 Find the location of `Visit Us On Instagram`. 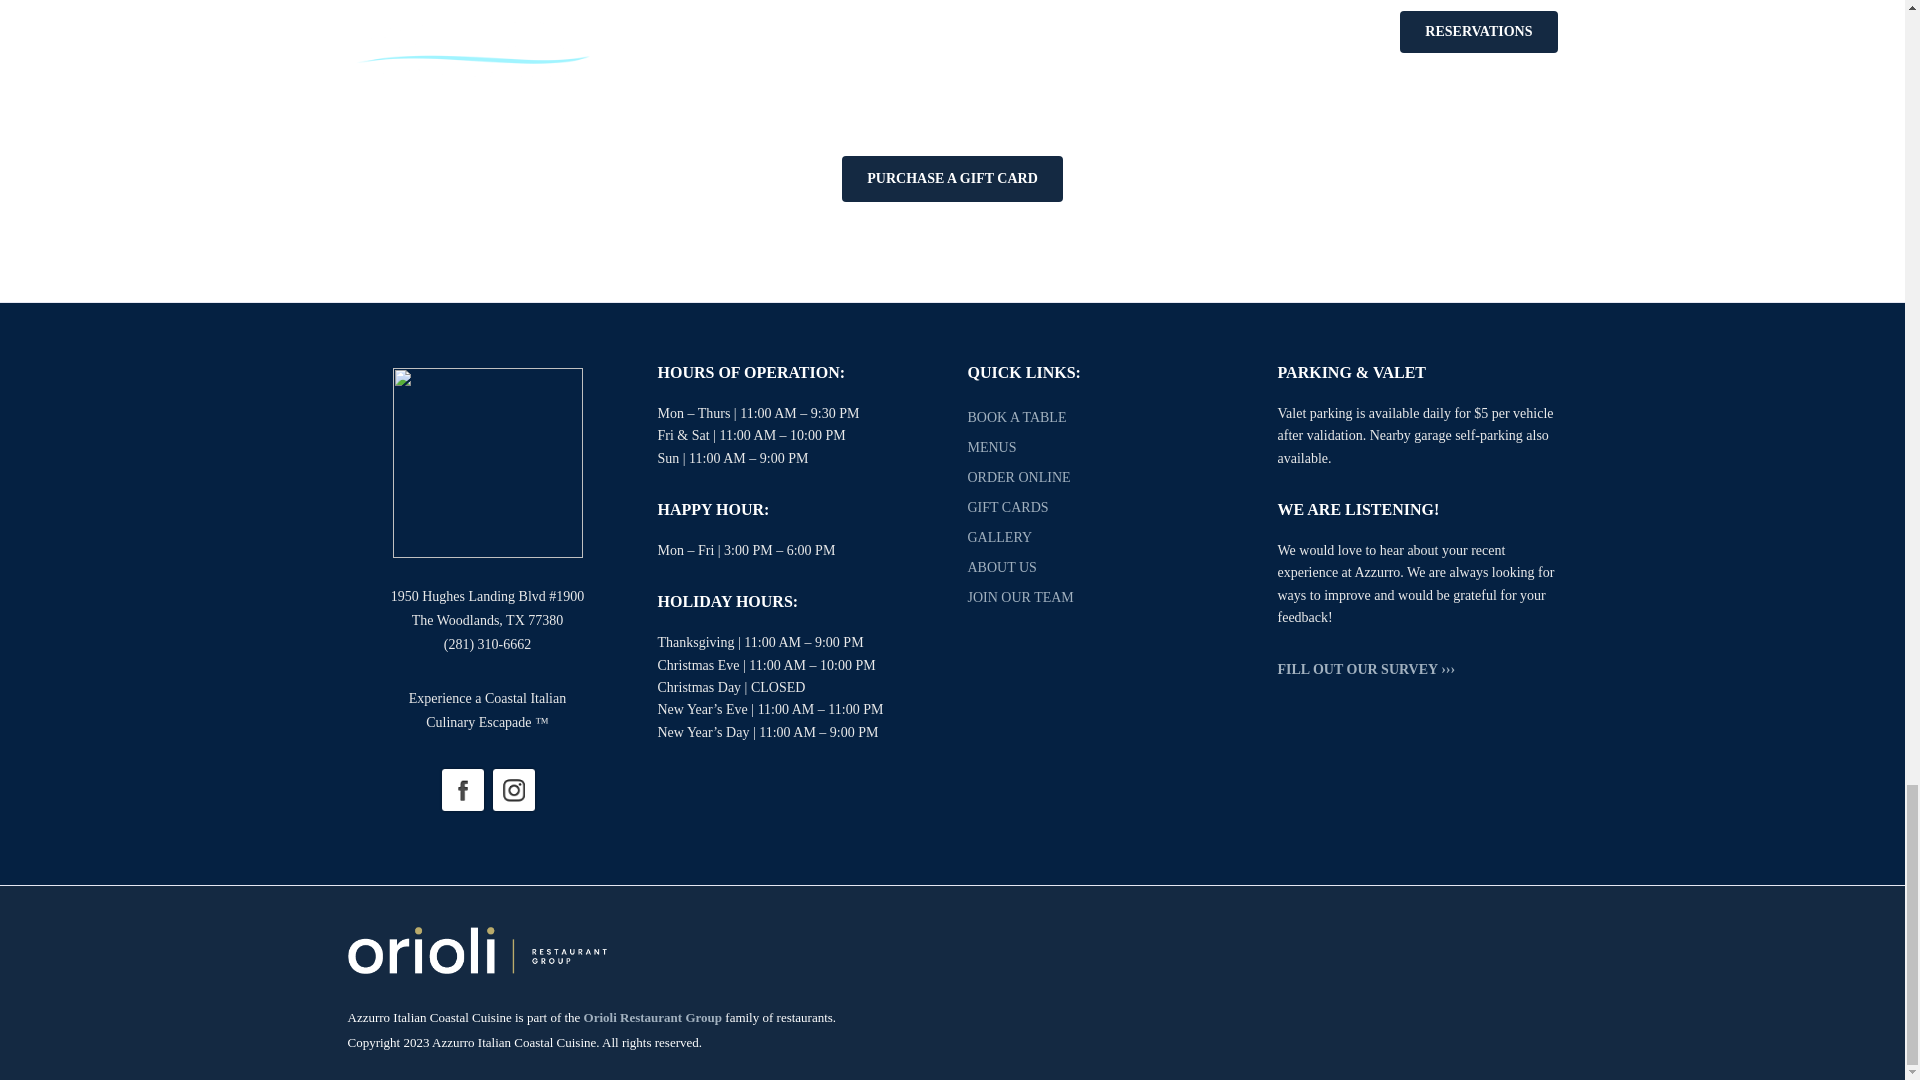

Visit Us On Instagram is located at coordinates (513, 788).